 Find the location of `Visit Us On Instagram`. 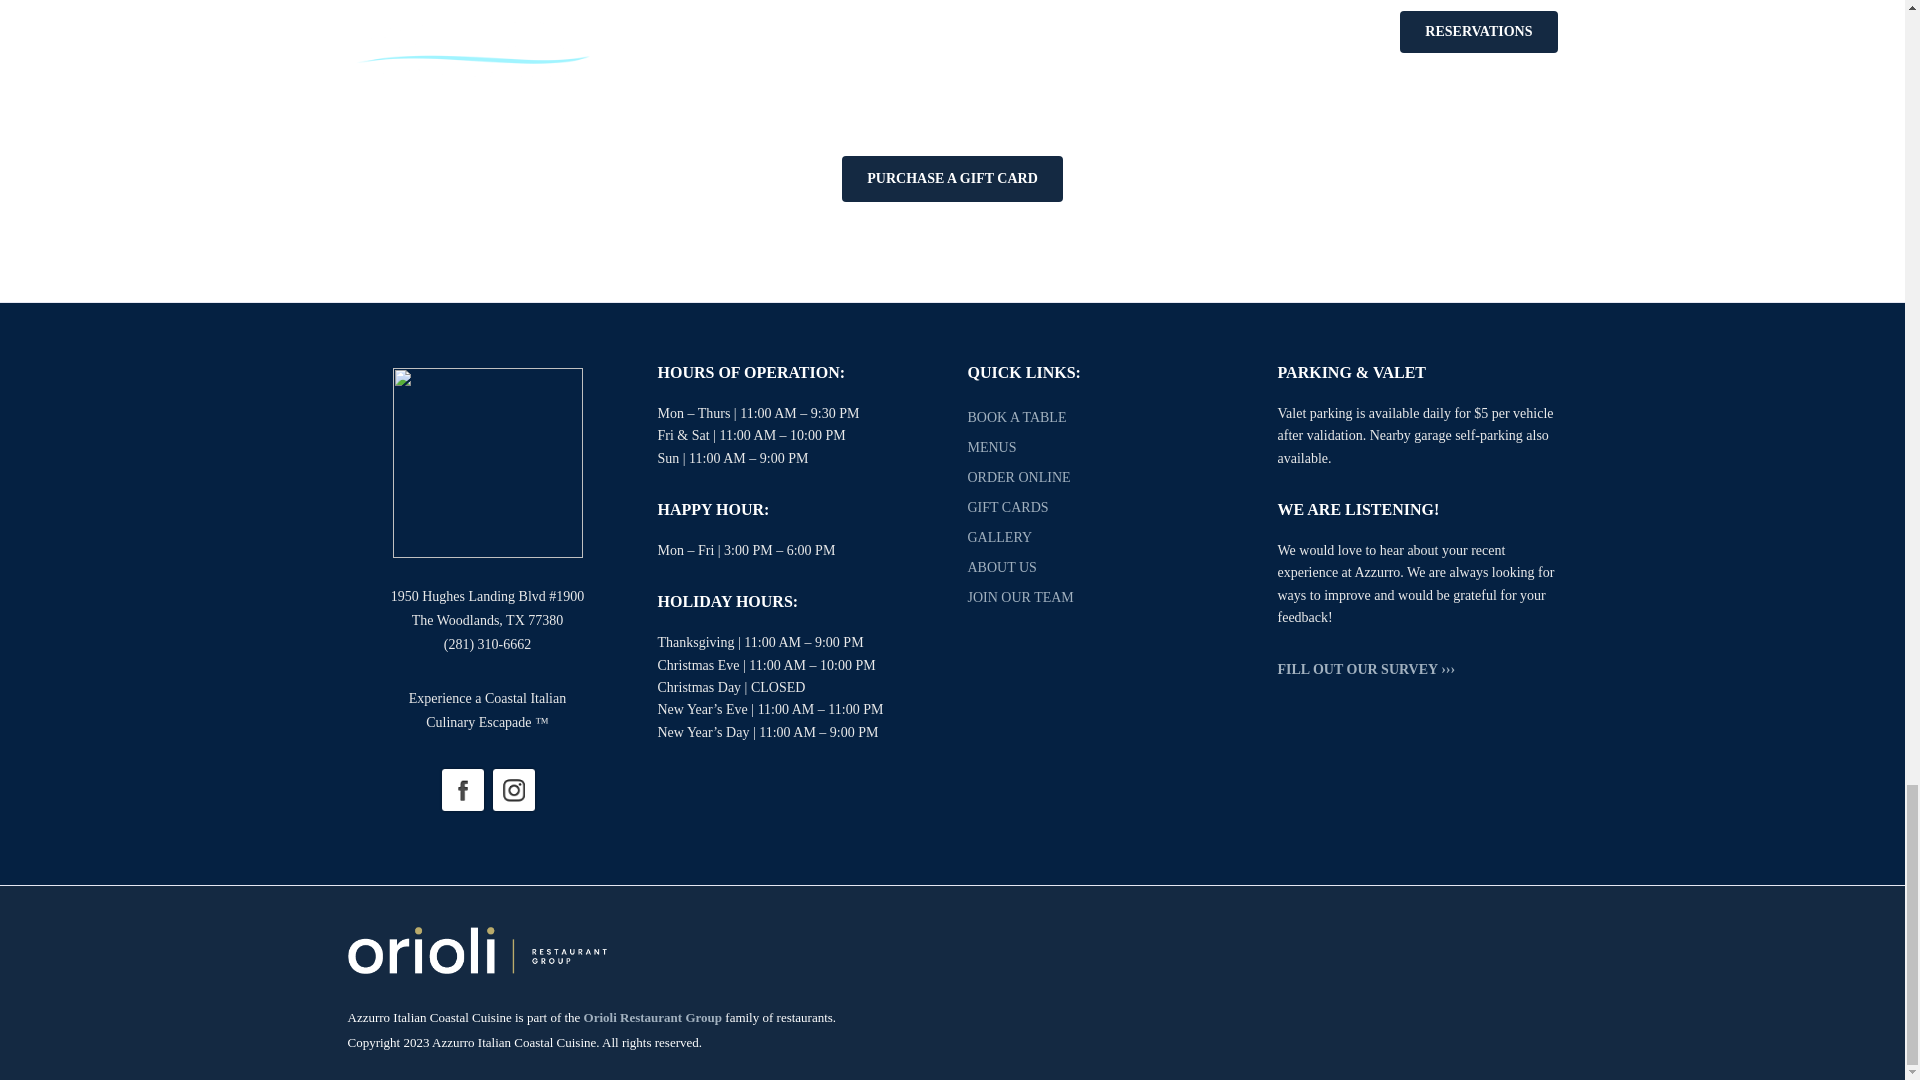

Visit Us On Instagram is located at coordinates (513, 788).